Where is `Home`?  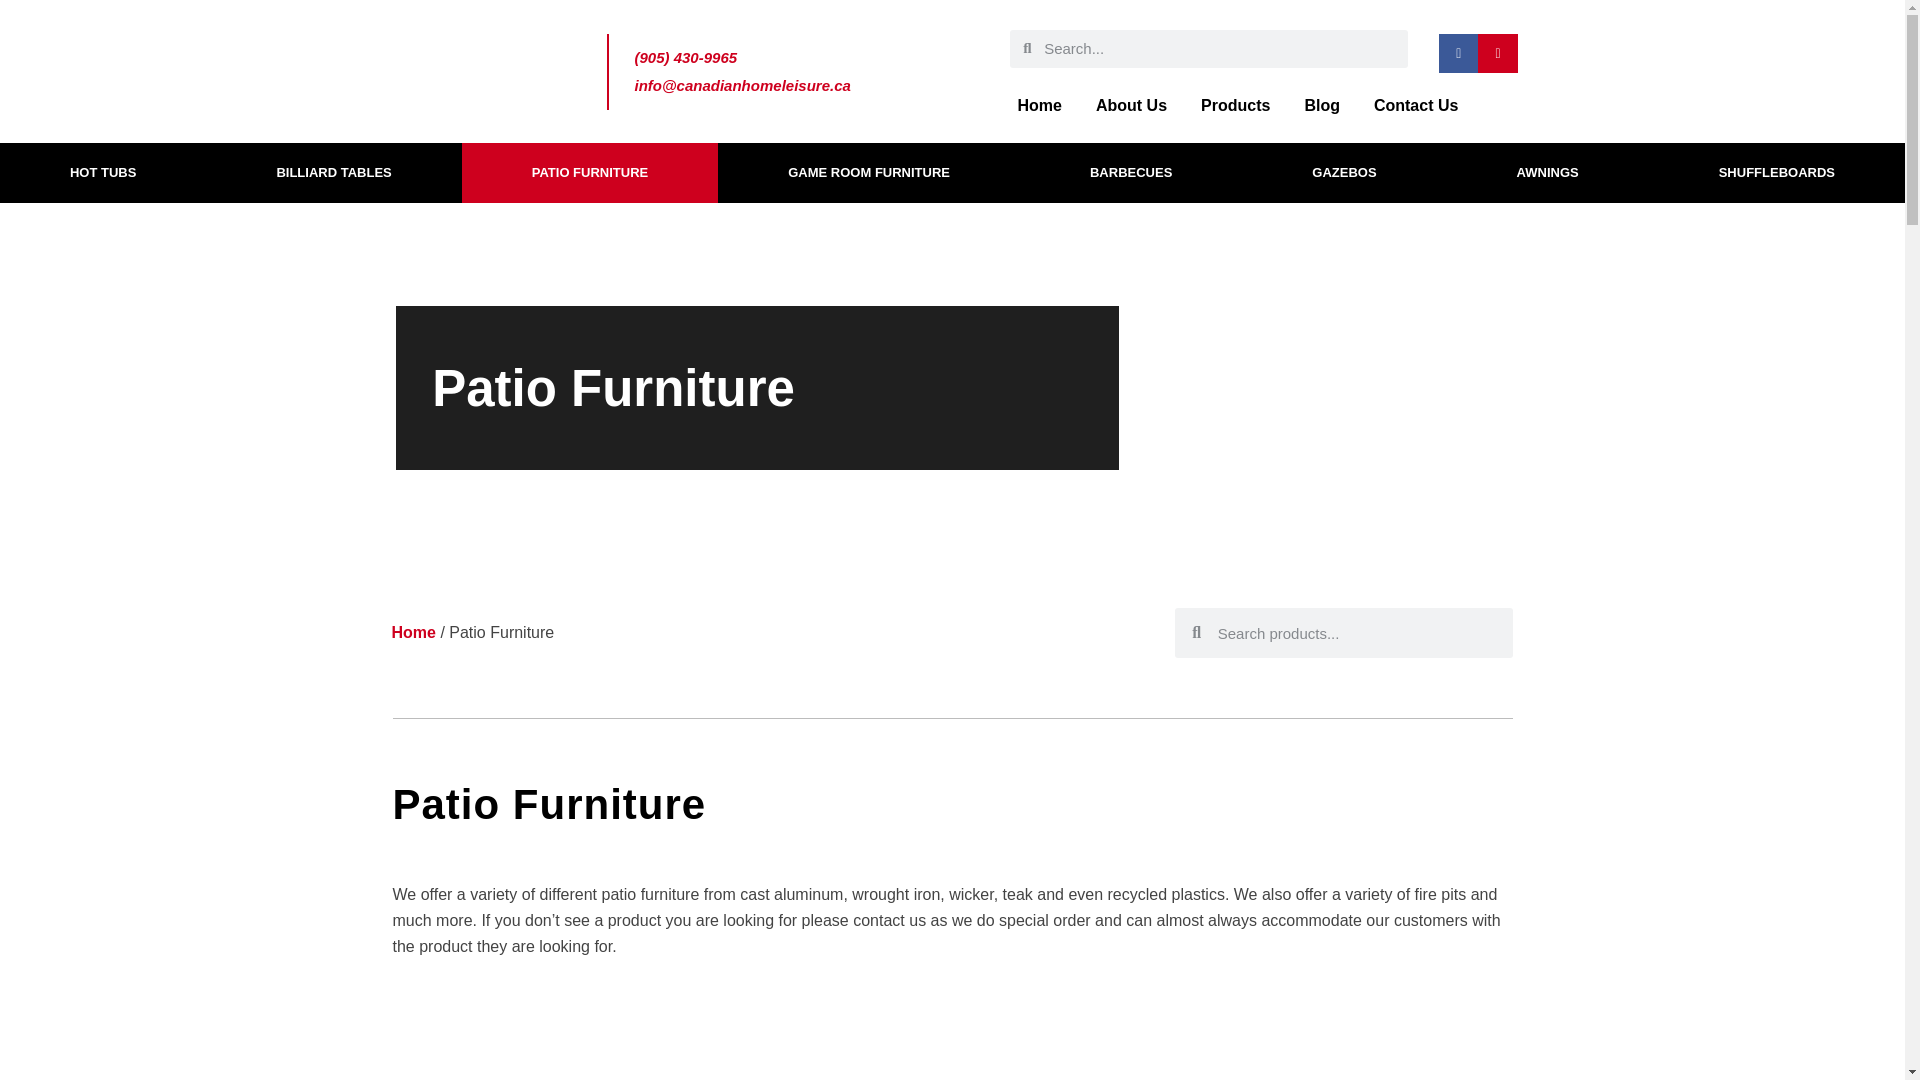
Home is located at coordinates (413, 632).